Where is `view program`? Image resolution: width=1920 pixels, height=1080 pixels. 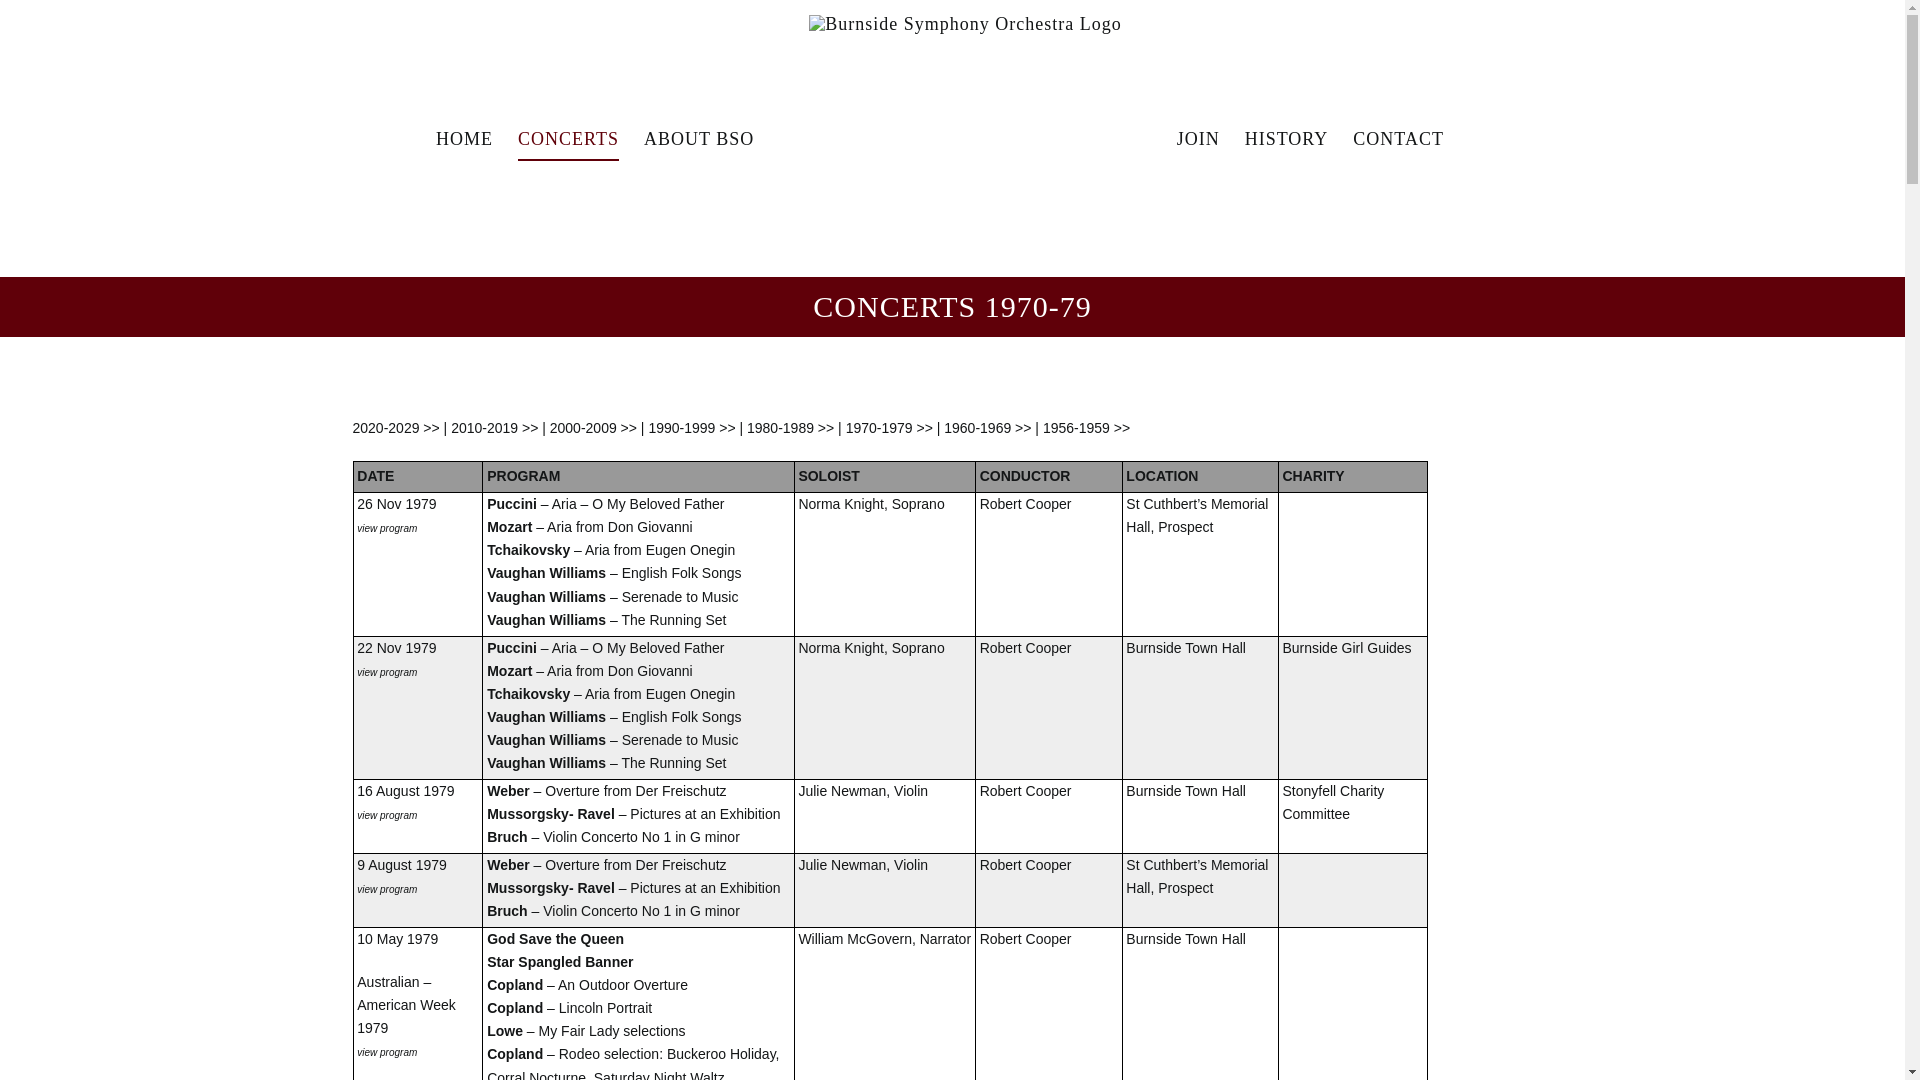
view program is located at coordinates (387, 671).